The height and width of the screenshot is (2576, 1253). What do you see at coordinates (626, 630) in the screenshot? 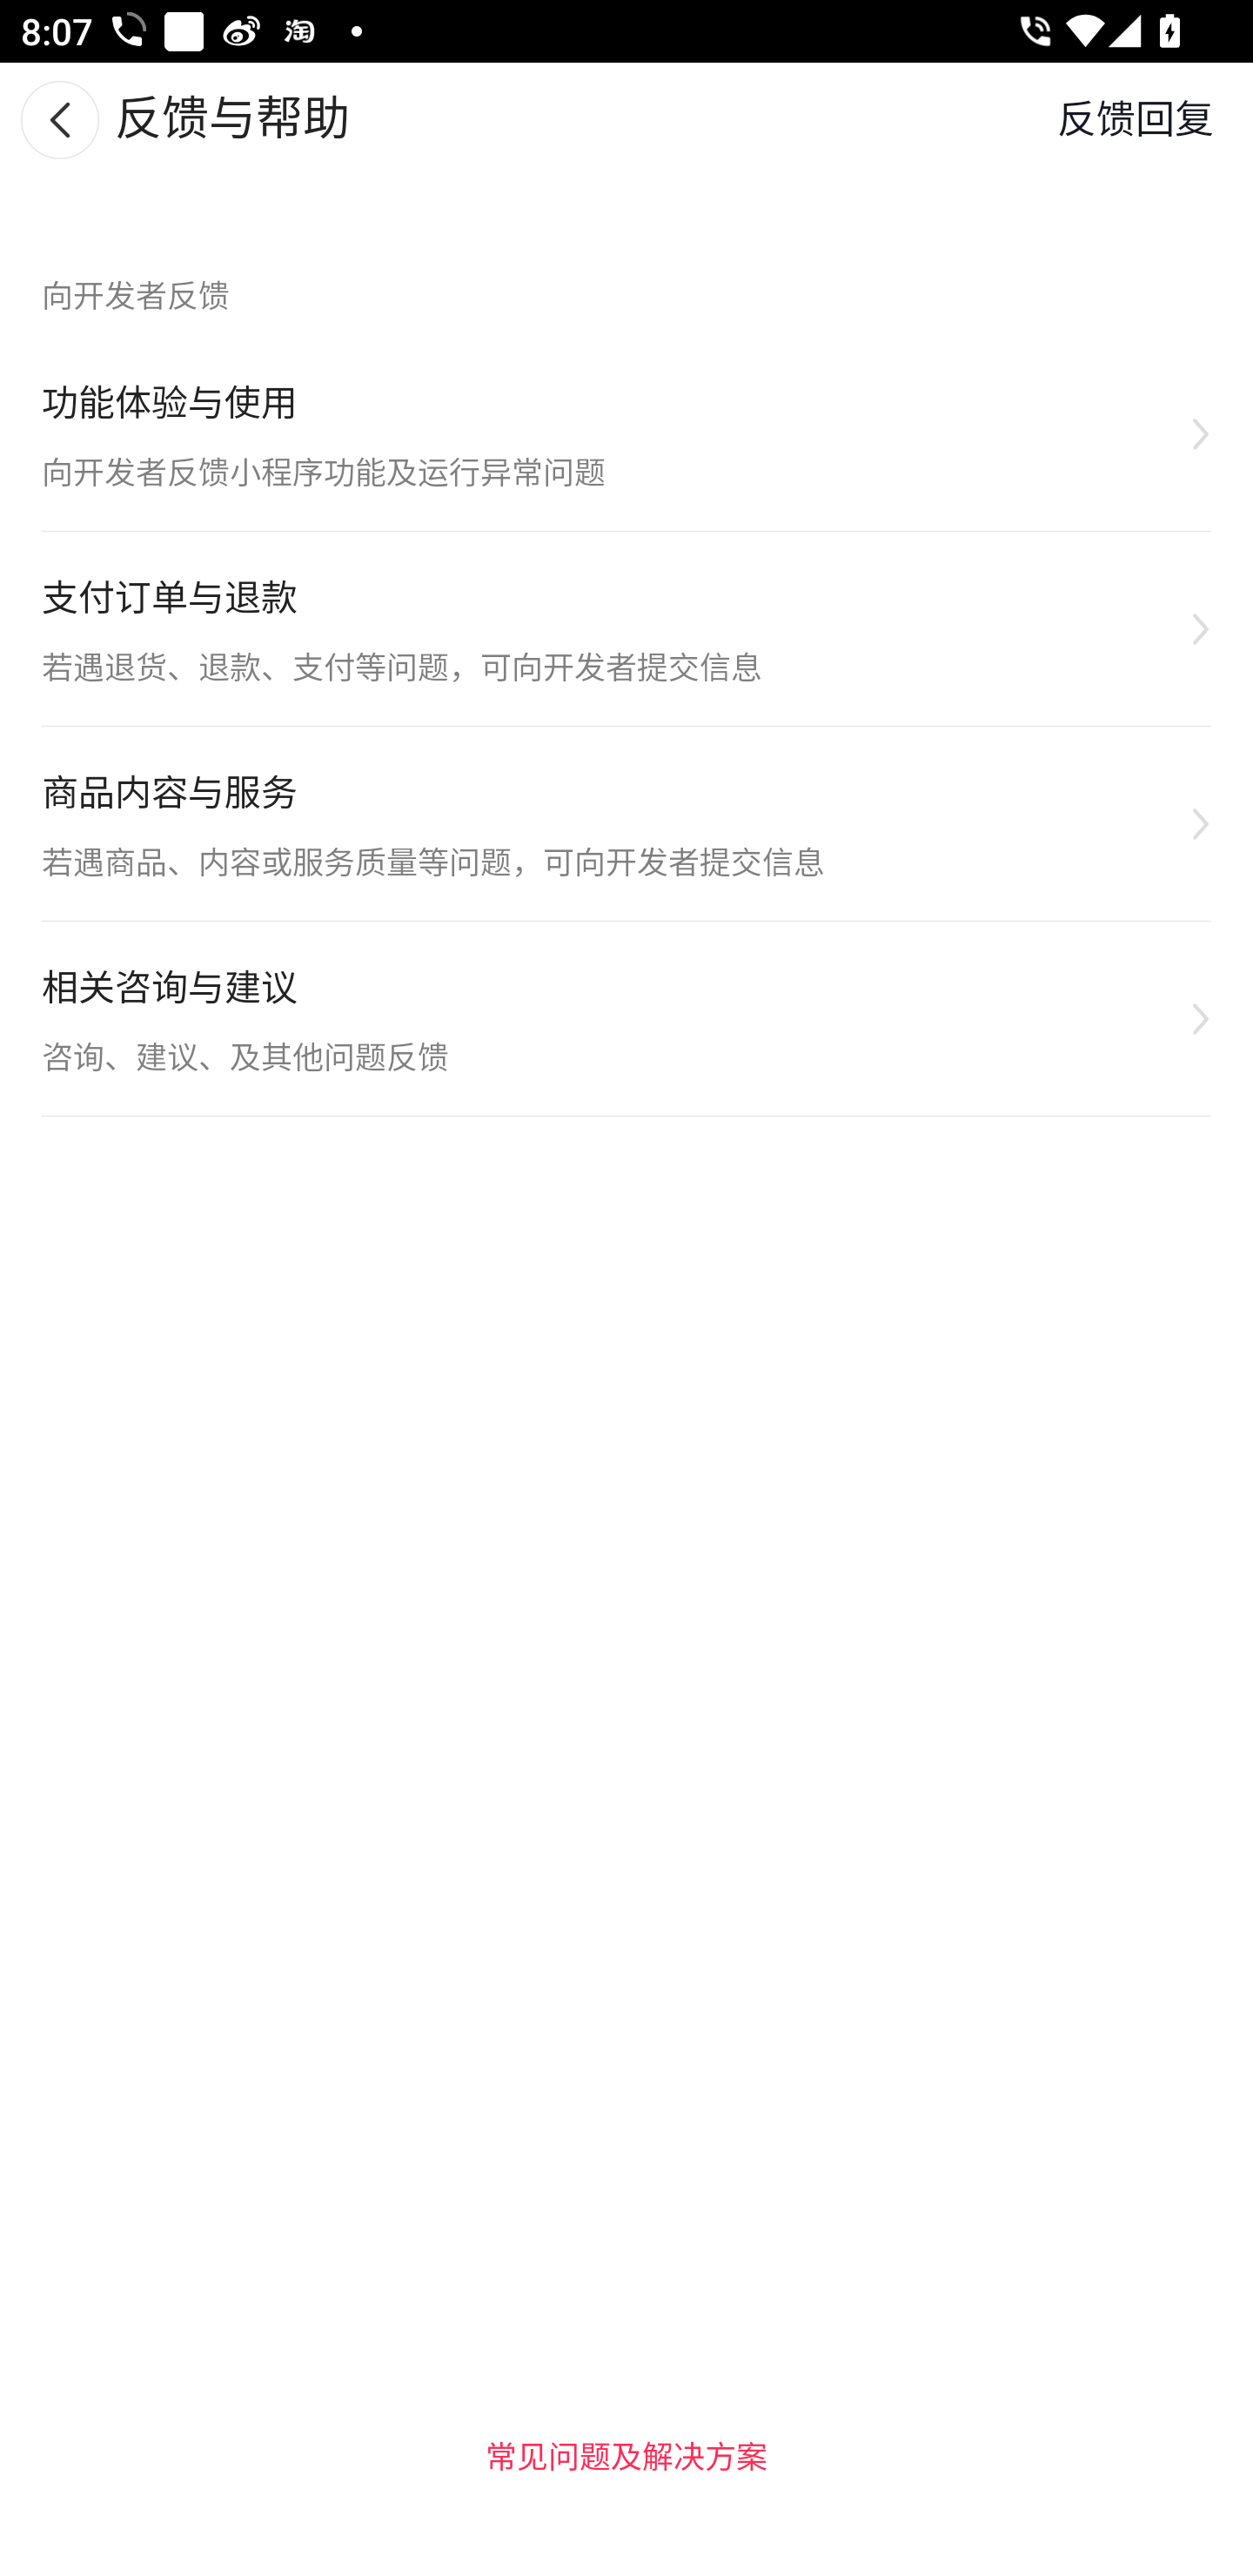
I see `支付订单与退款 若遇退货、退款、支付等问题，可向开发者提交信息` at bounding box center [626, 630].